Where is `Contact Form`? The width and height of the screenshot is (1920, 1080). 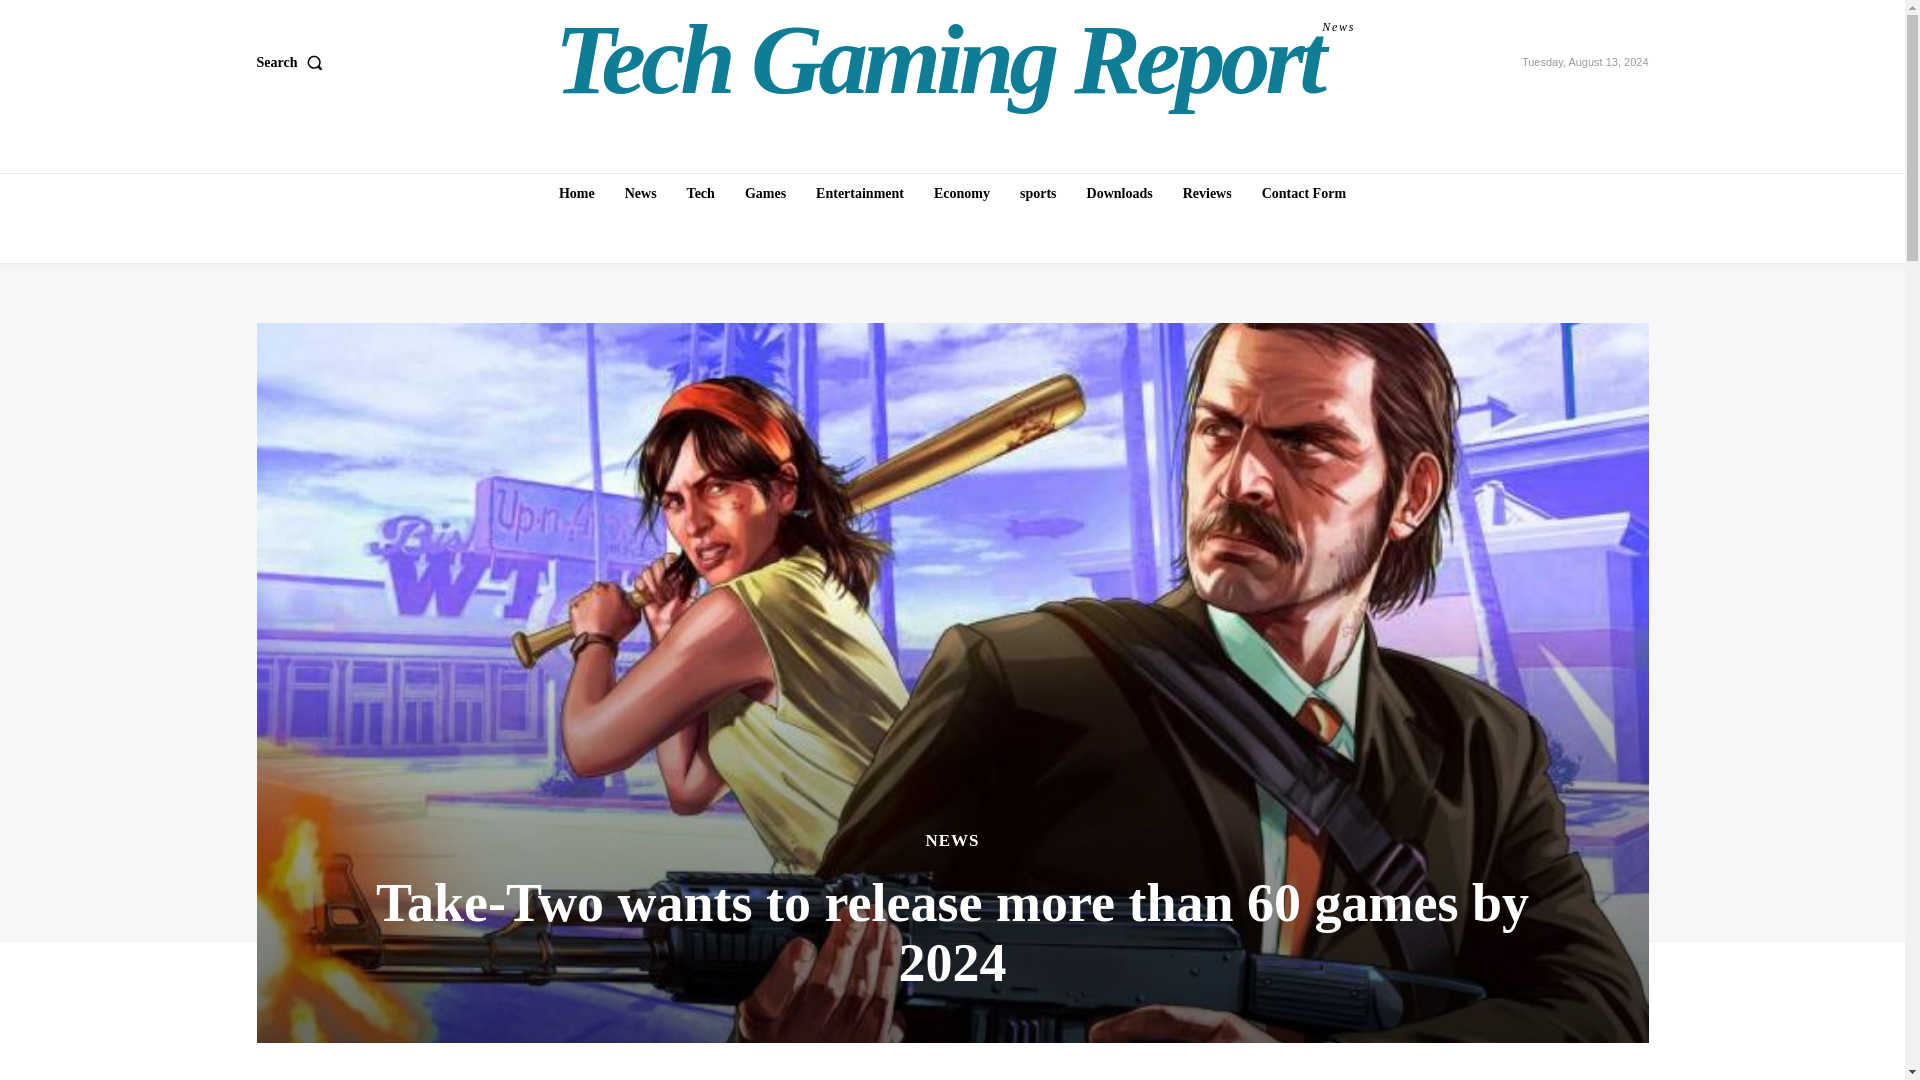 Contact Form is located at coordinates (640, 193).